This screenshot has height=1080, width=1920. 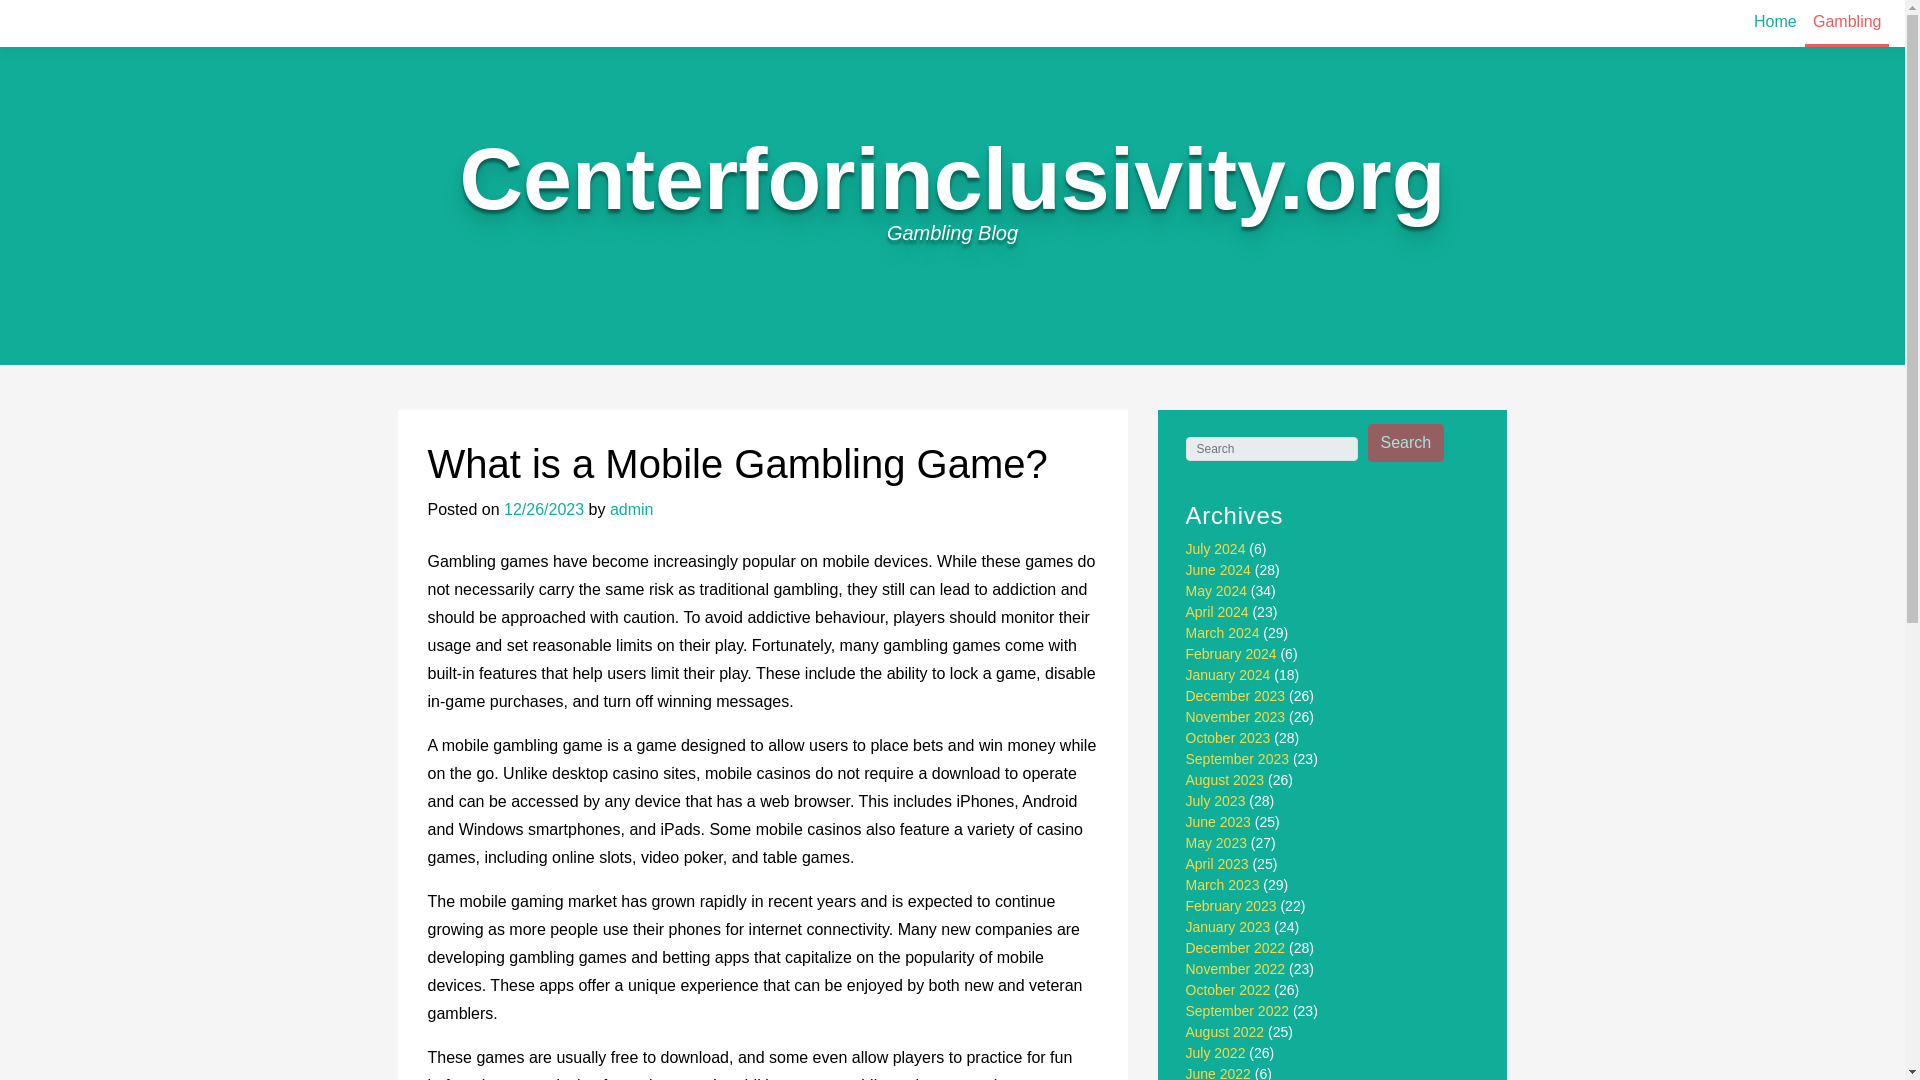 What do you see at coordinates (1216, 800) in the screenshot?
I see `July 2023` at bounding box center [1216, 800].